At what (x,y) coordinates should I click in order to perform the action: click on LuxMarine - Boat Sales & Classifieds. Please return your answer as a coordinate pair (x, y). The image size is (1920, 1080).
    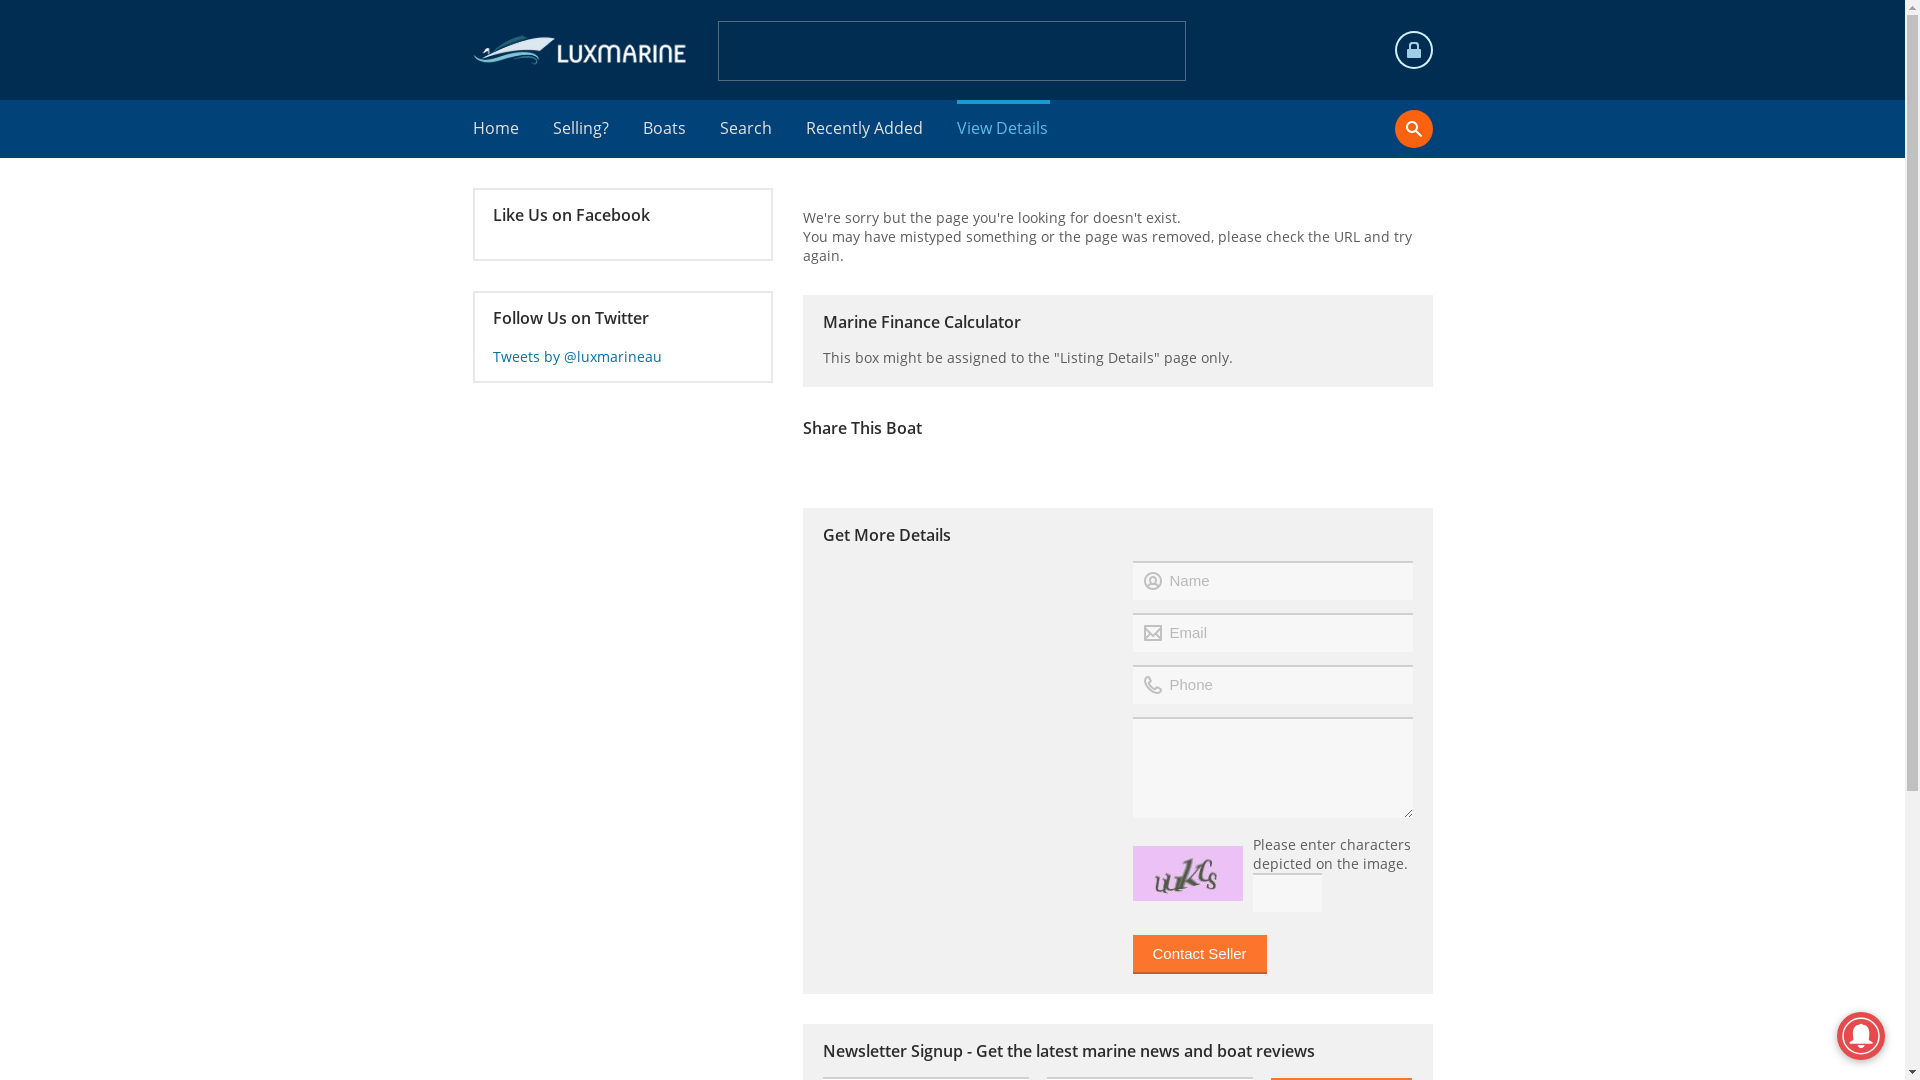
    Looking at the image, I should click on (582, 50).